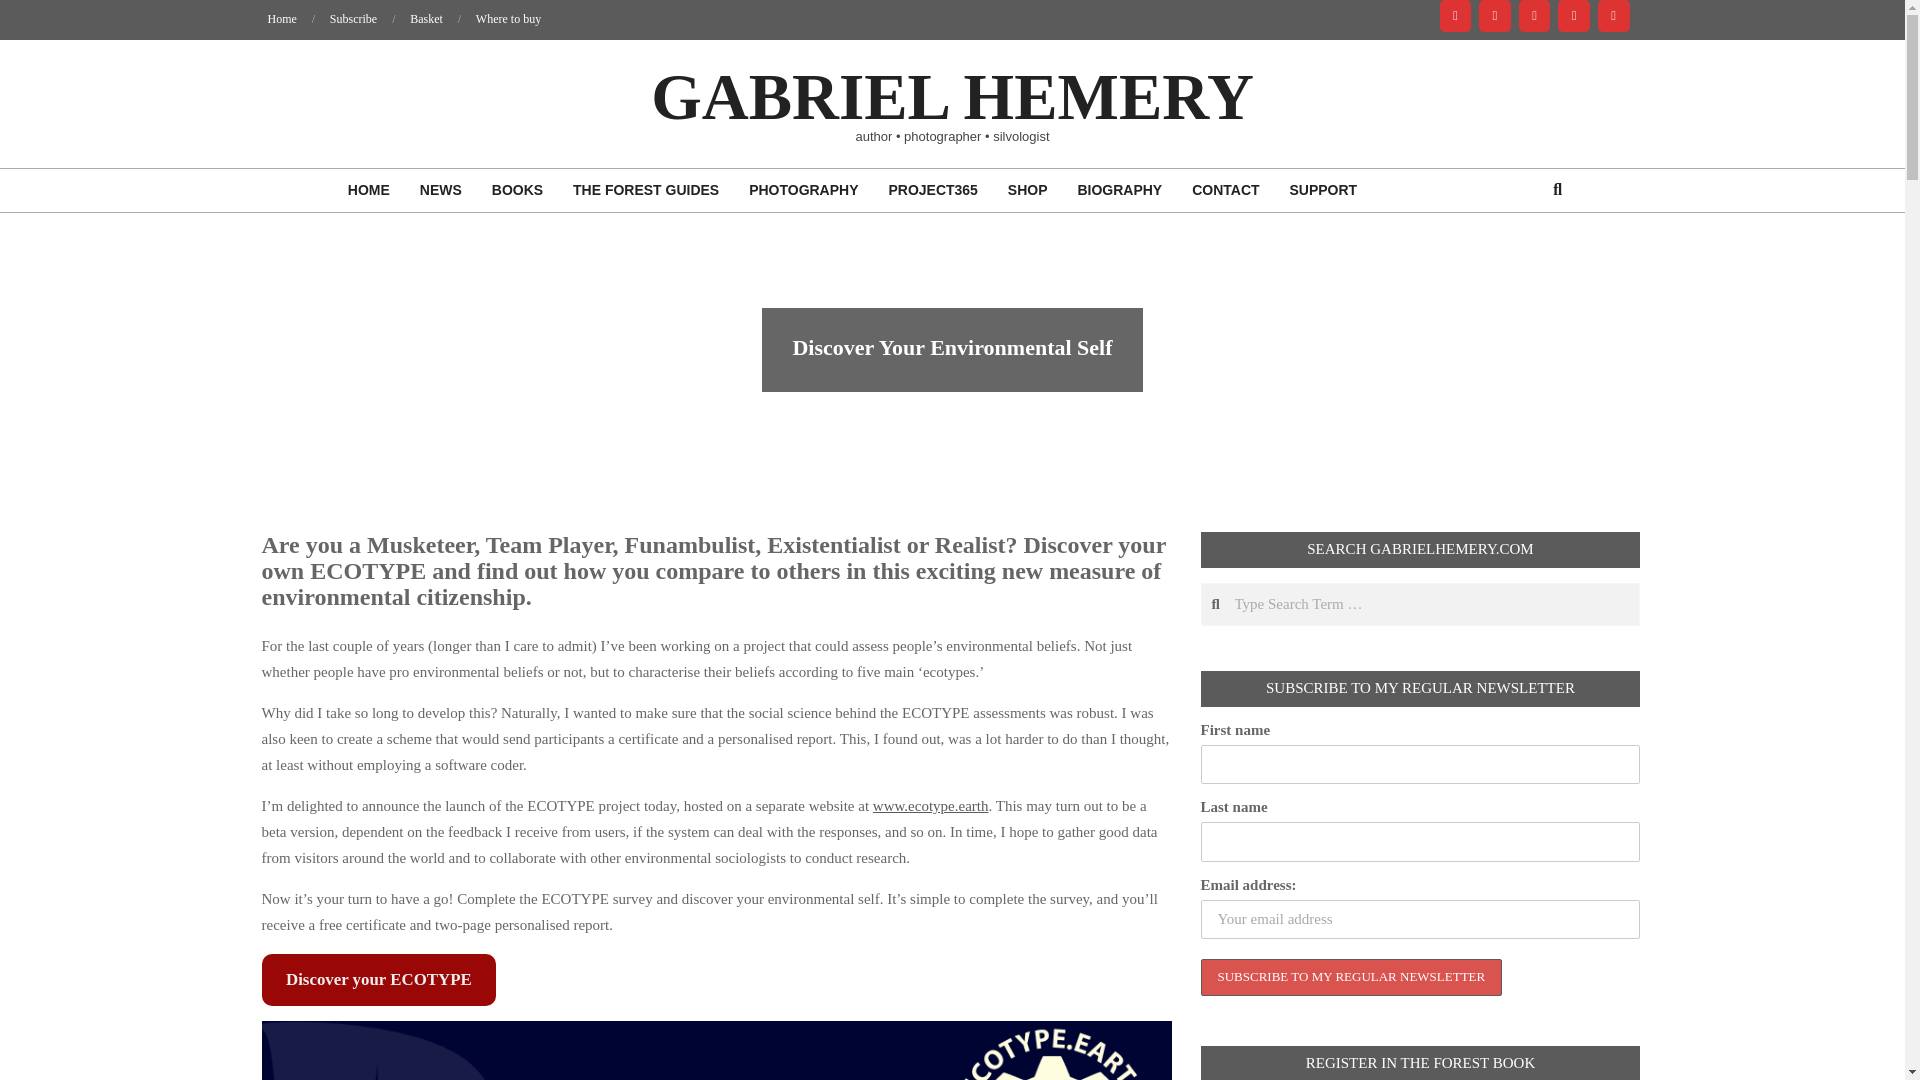 This screenshot has width=1920, height=1080. Describe the element at coordinates (1028, 190) in the screenshot. I see `SHOP` at that location.